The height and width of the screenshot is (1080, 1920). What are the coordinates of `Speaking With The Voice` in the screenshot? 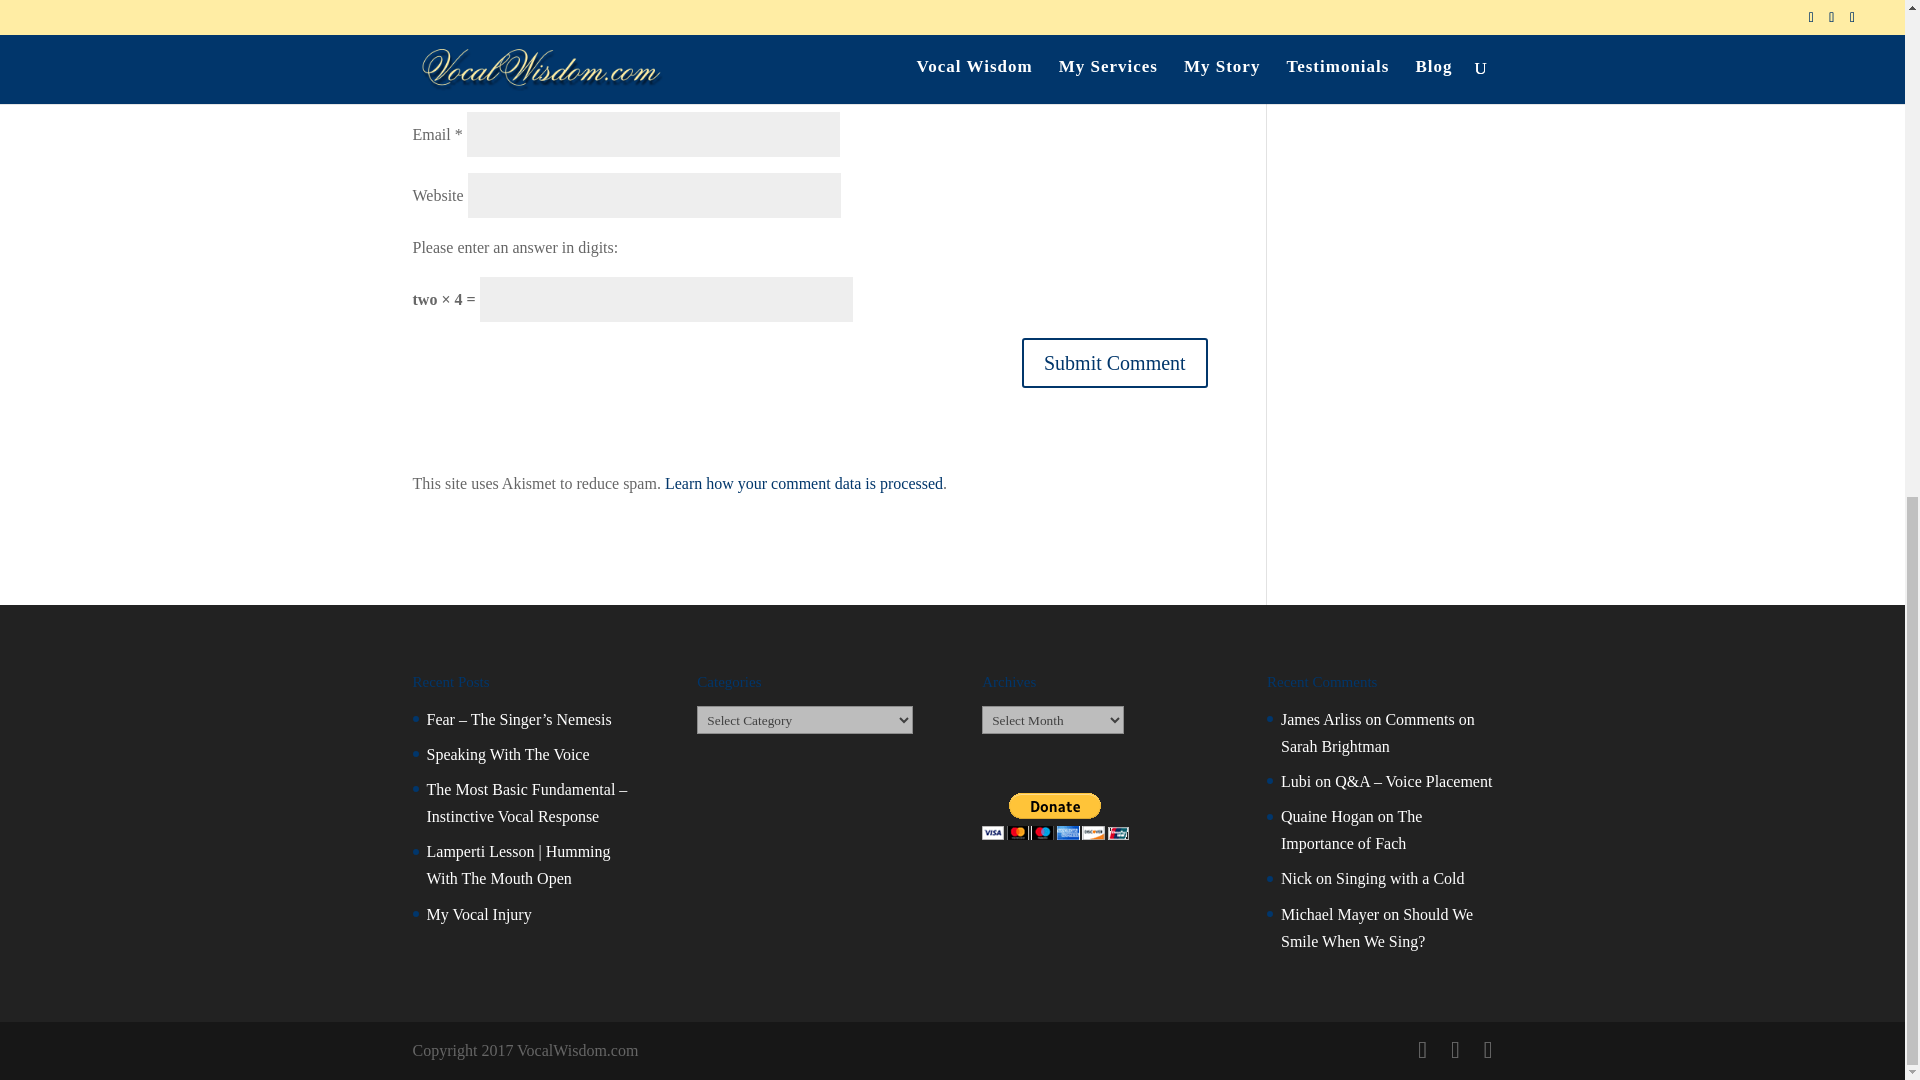 It's located at (508, 754).